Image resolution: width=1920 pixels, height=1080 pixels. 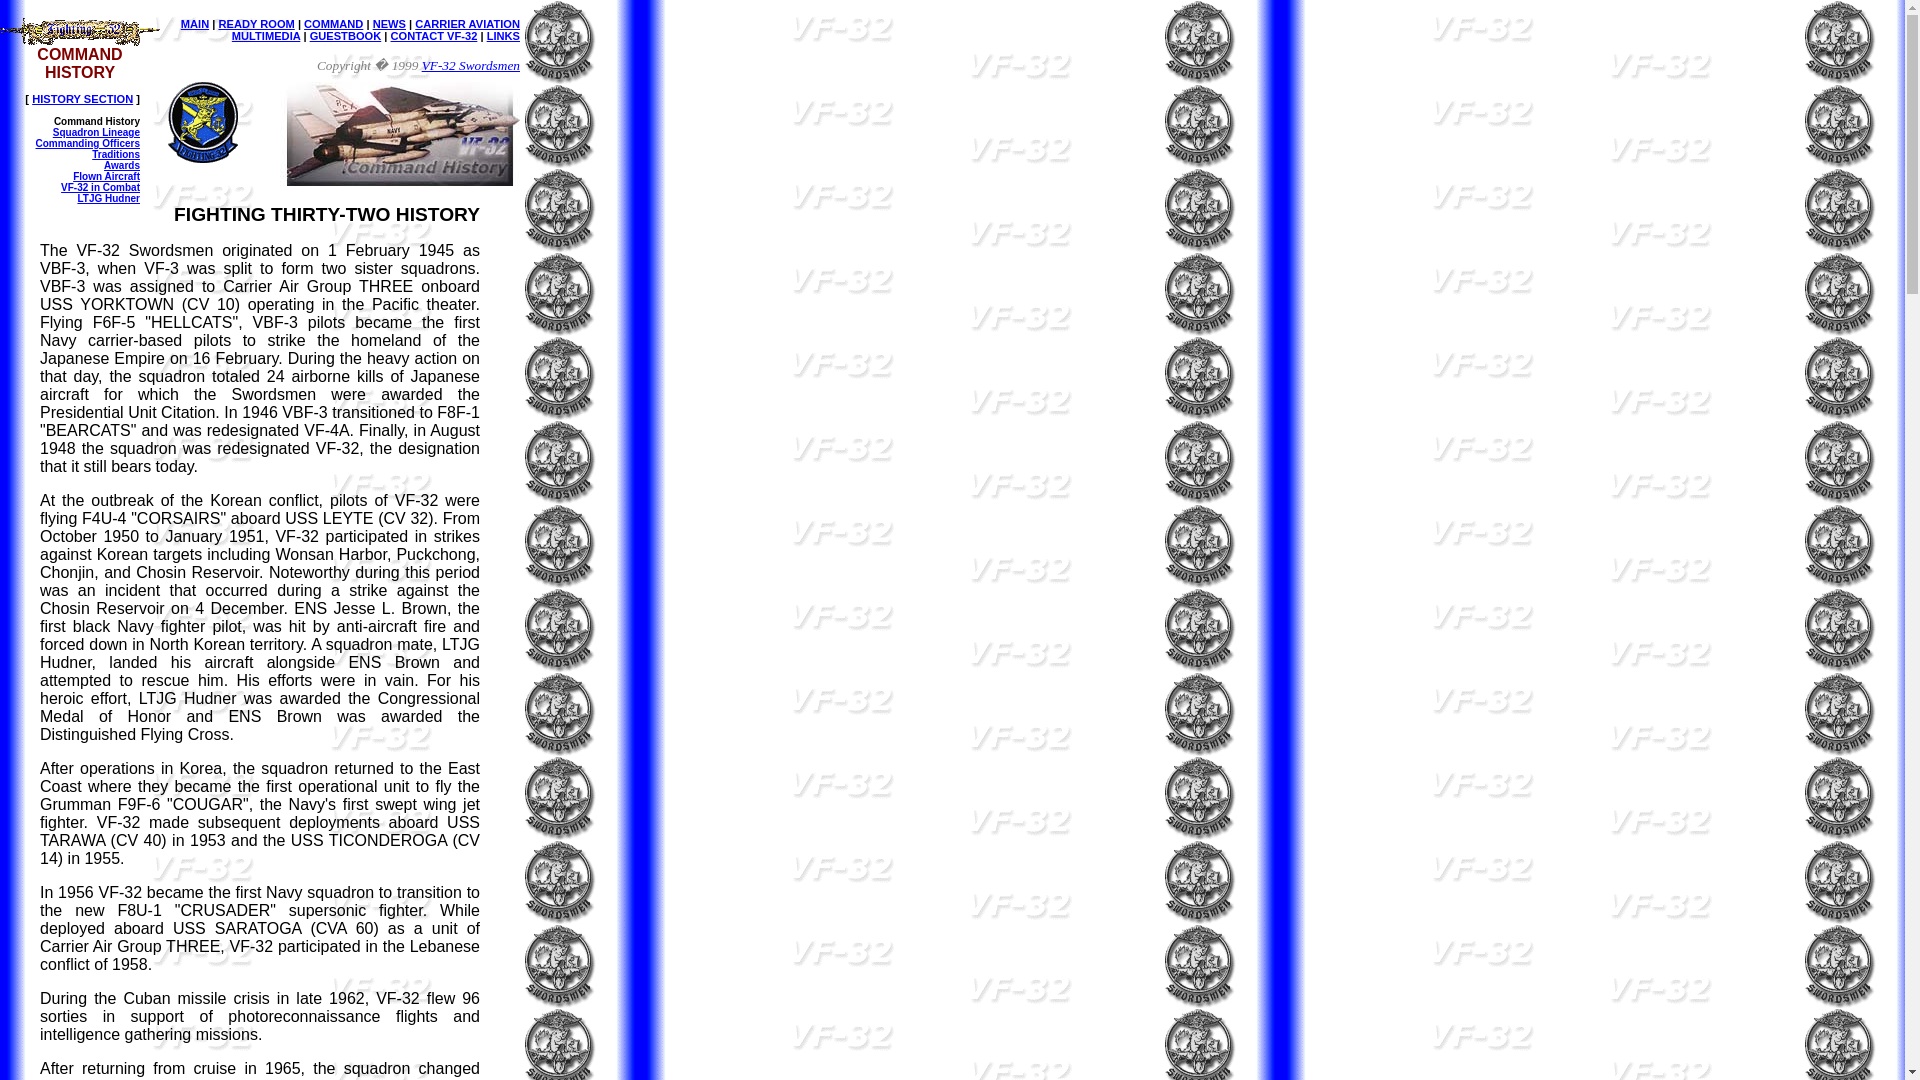 What do you see at coordinates (256, 24) in the screenshot?
I see `READY ROOM` at bounding box center [256, 24].